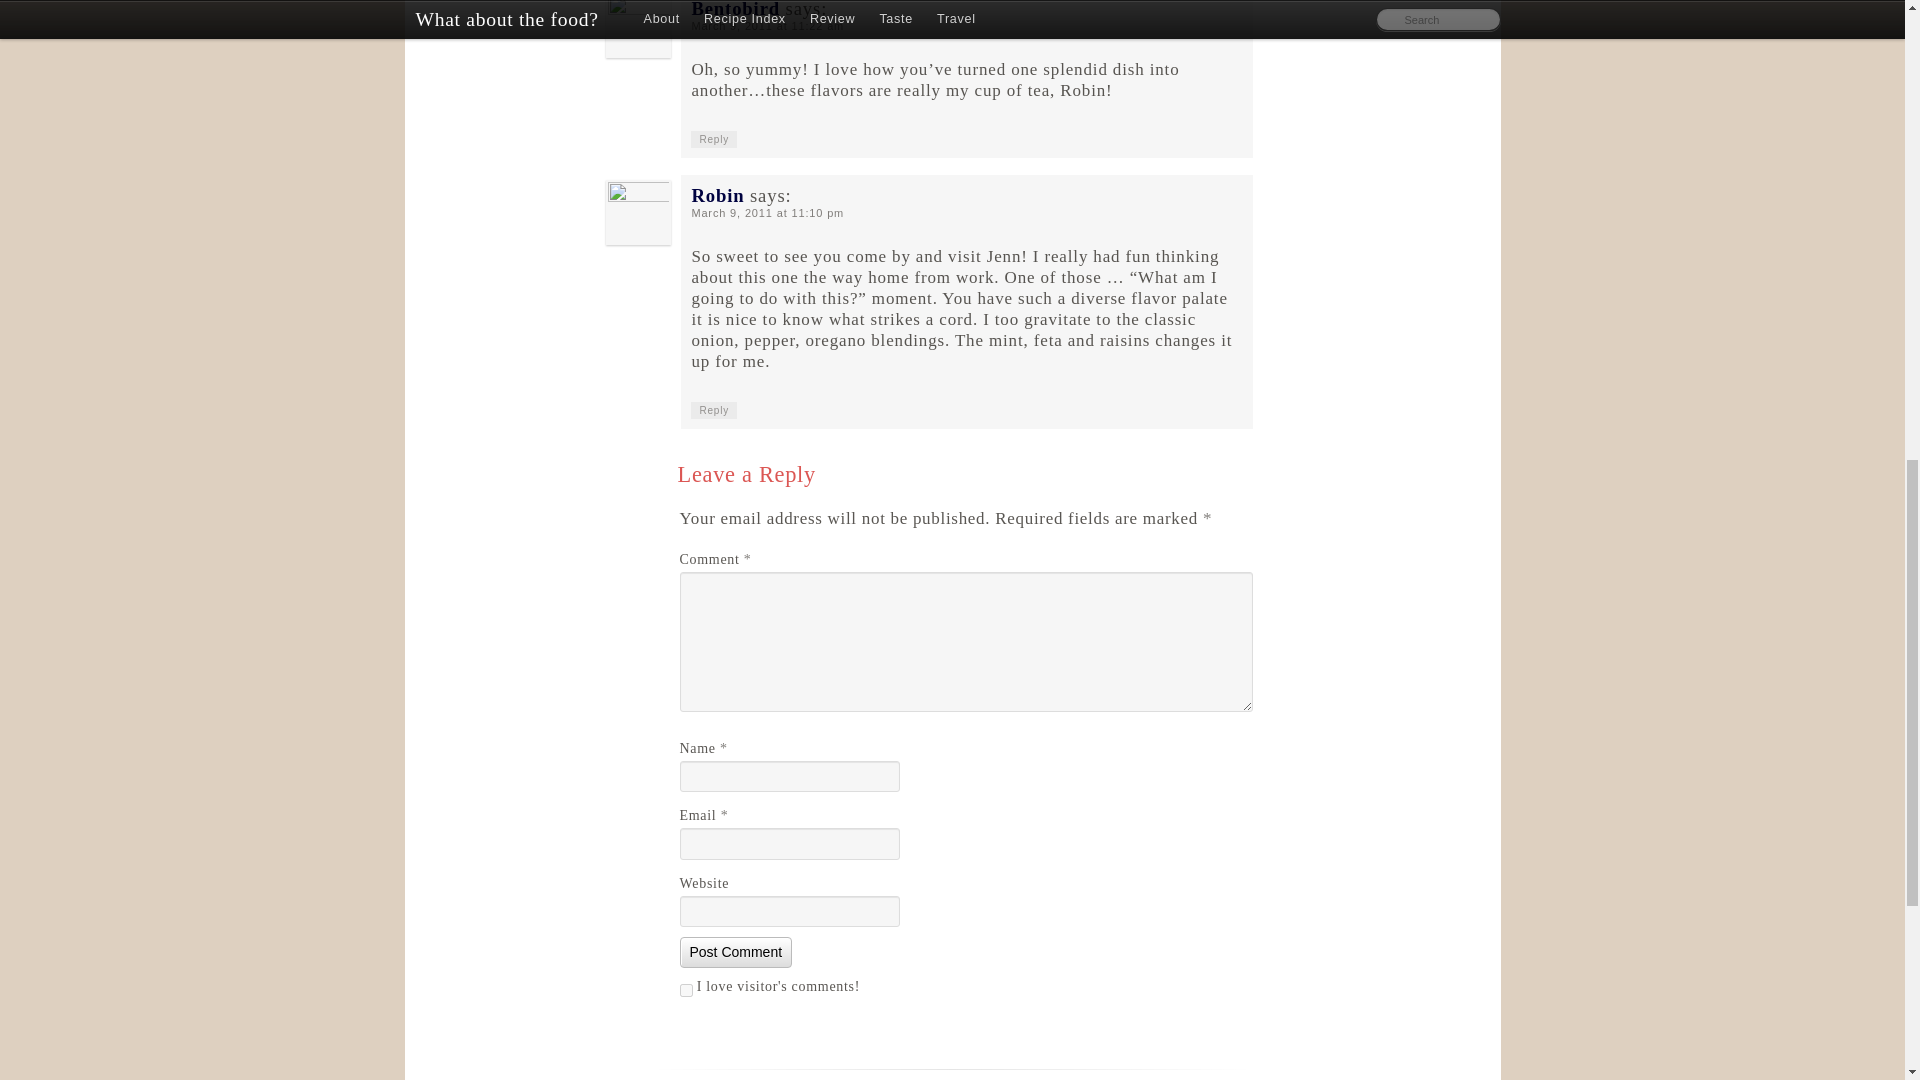 This screenshot has height=1080, width=1920. I want to click on March 9, 2011 at 11:10 pm, so click(768, 213).